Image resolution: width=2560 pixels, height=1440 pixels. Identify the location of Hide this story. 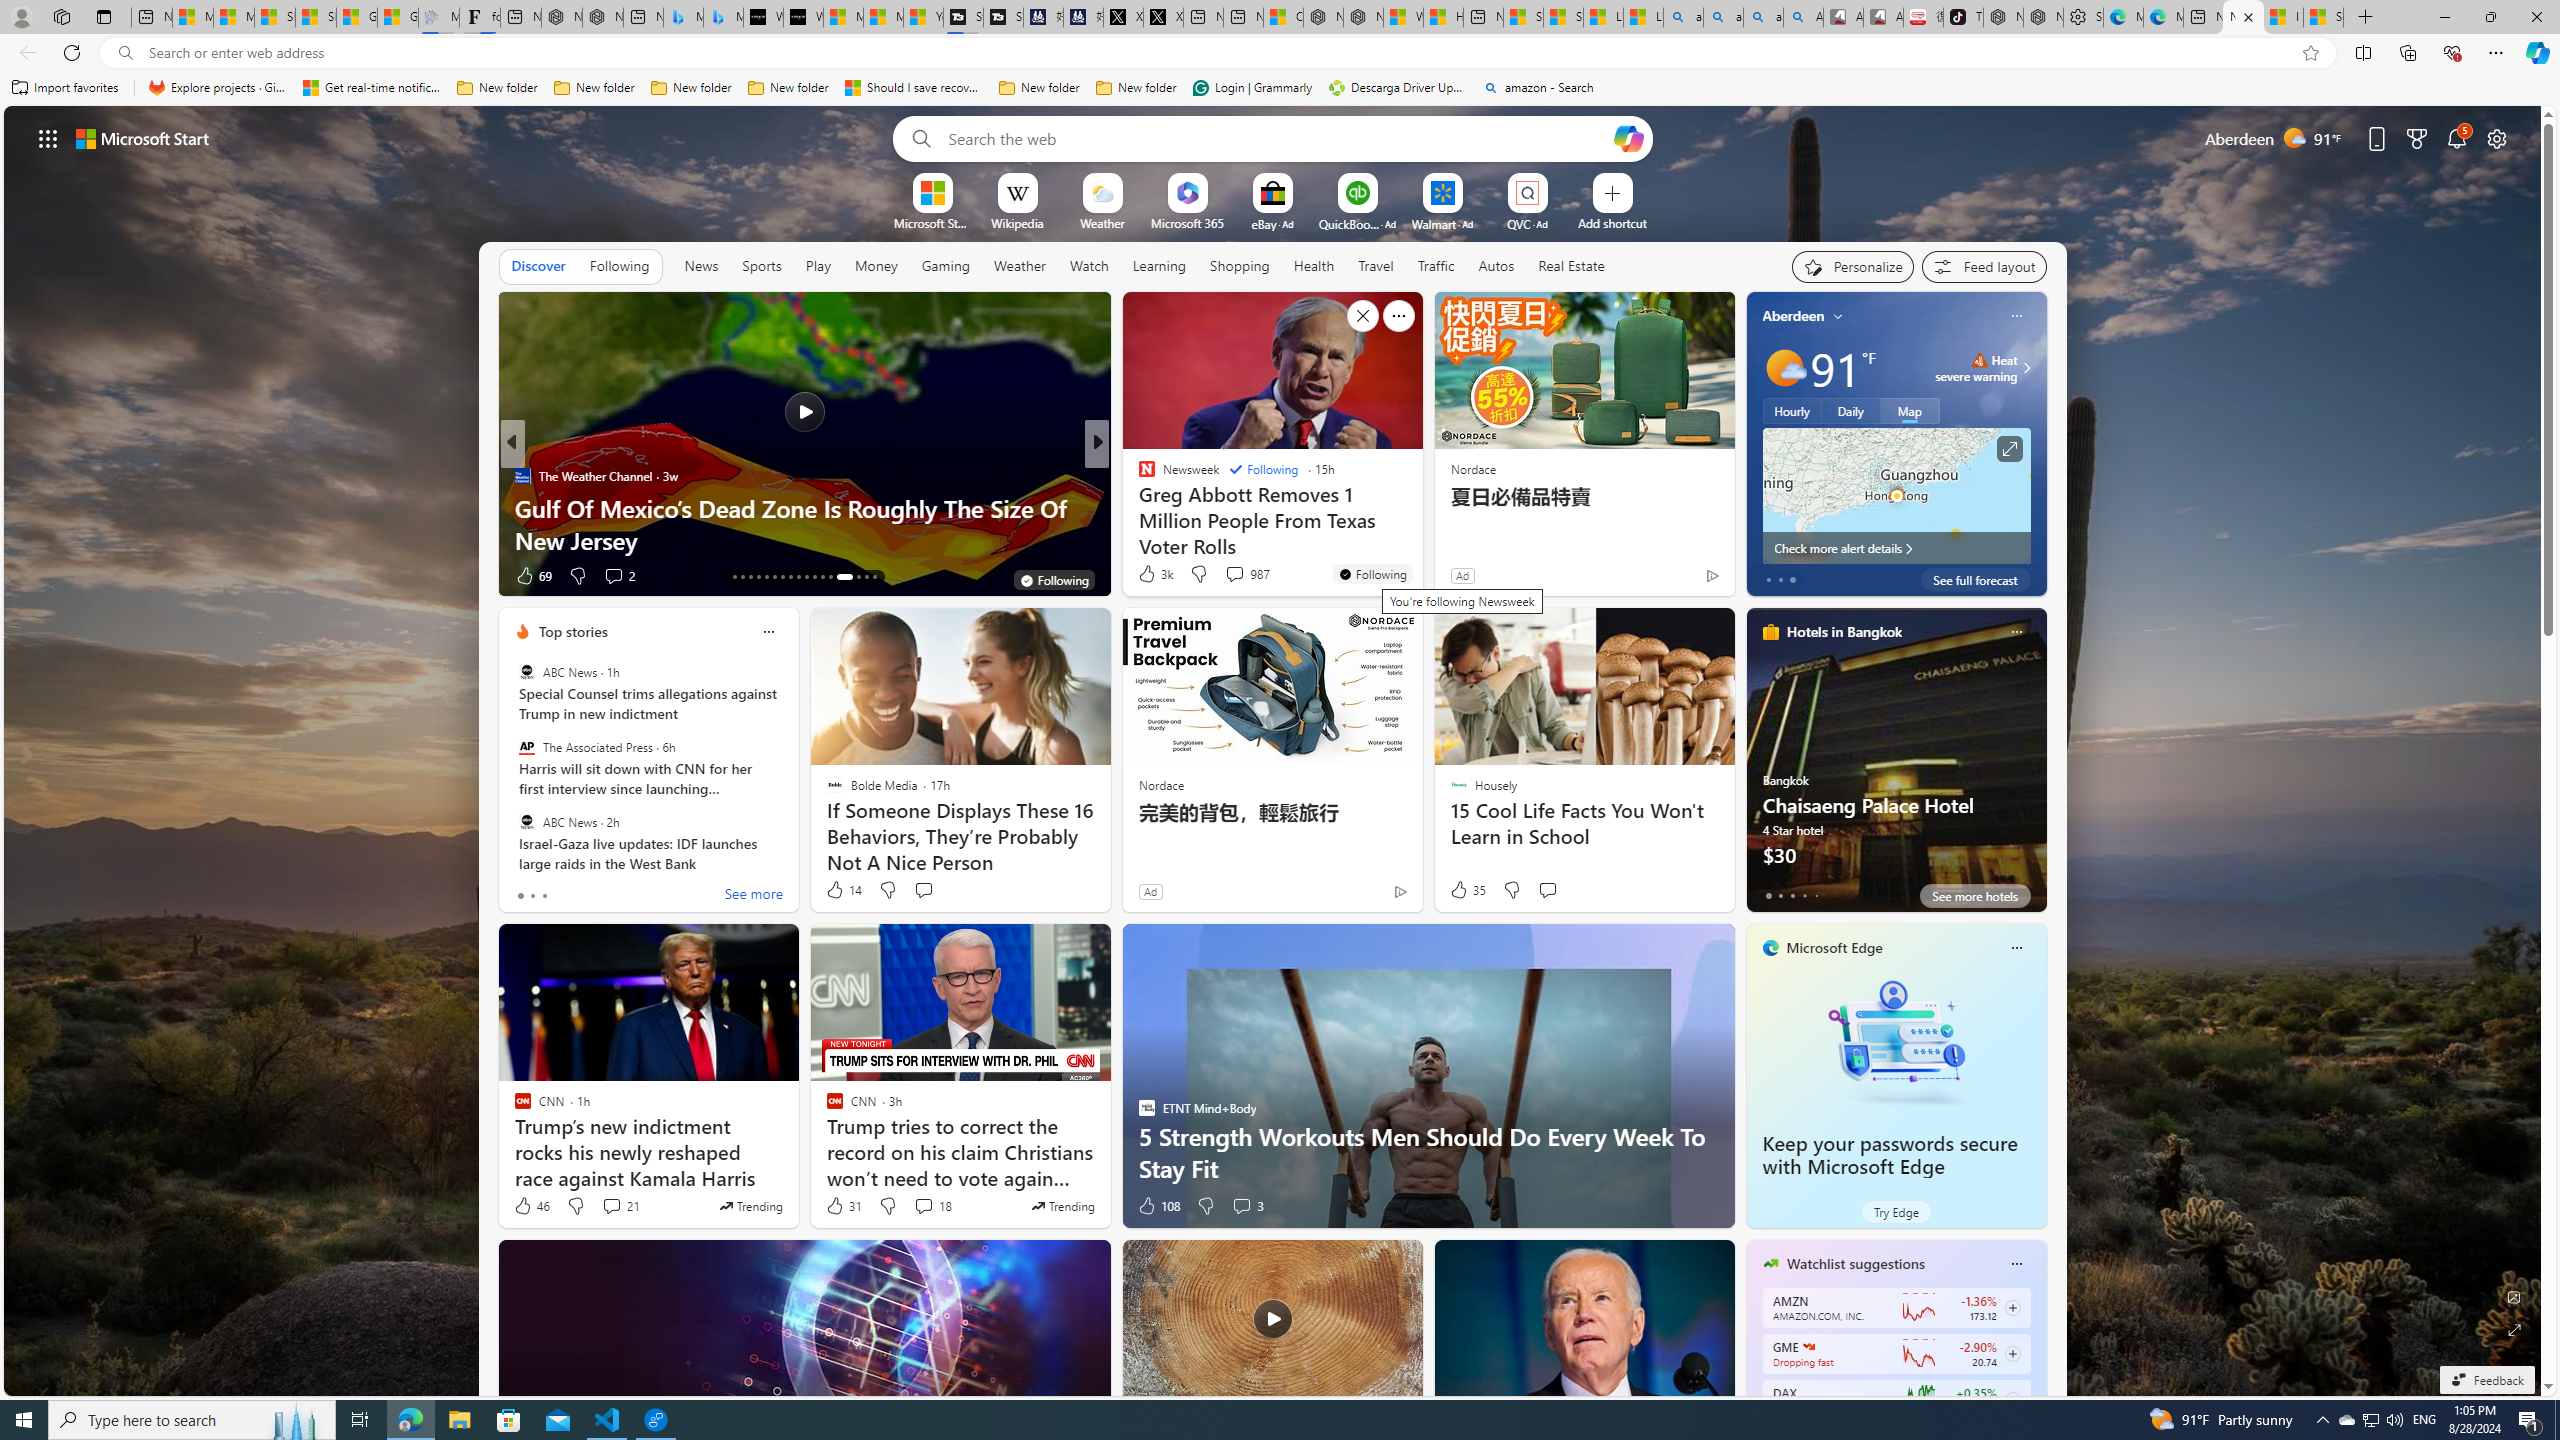
(1362, 316).